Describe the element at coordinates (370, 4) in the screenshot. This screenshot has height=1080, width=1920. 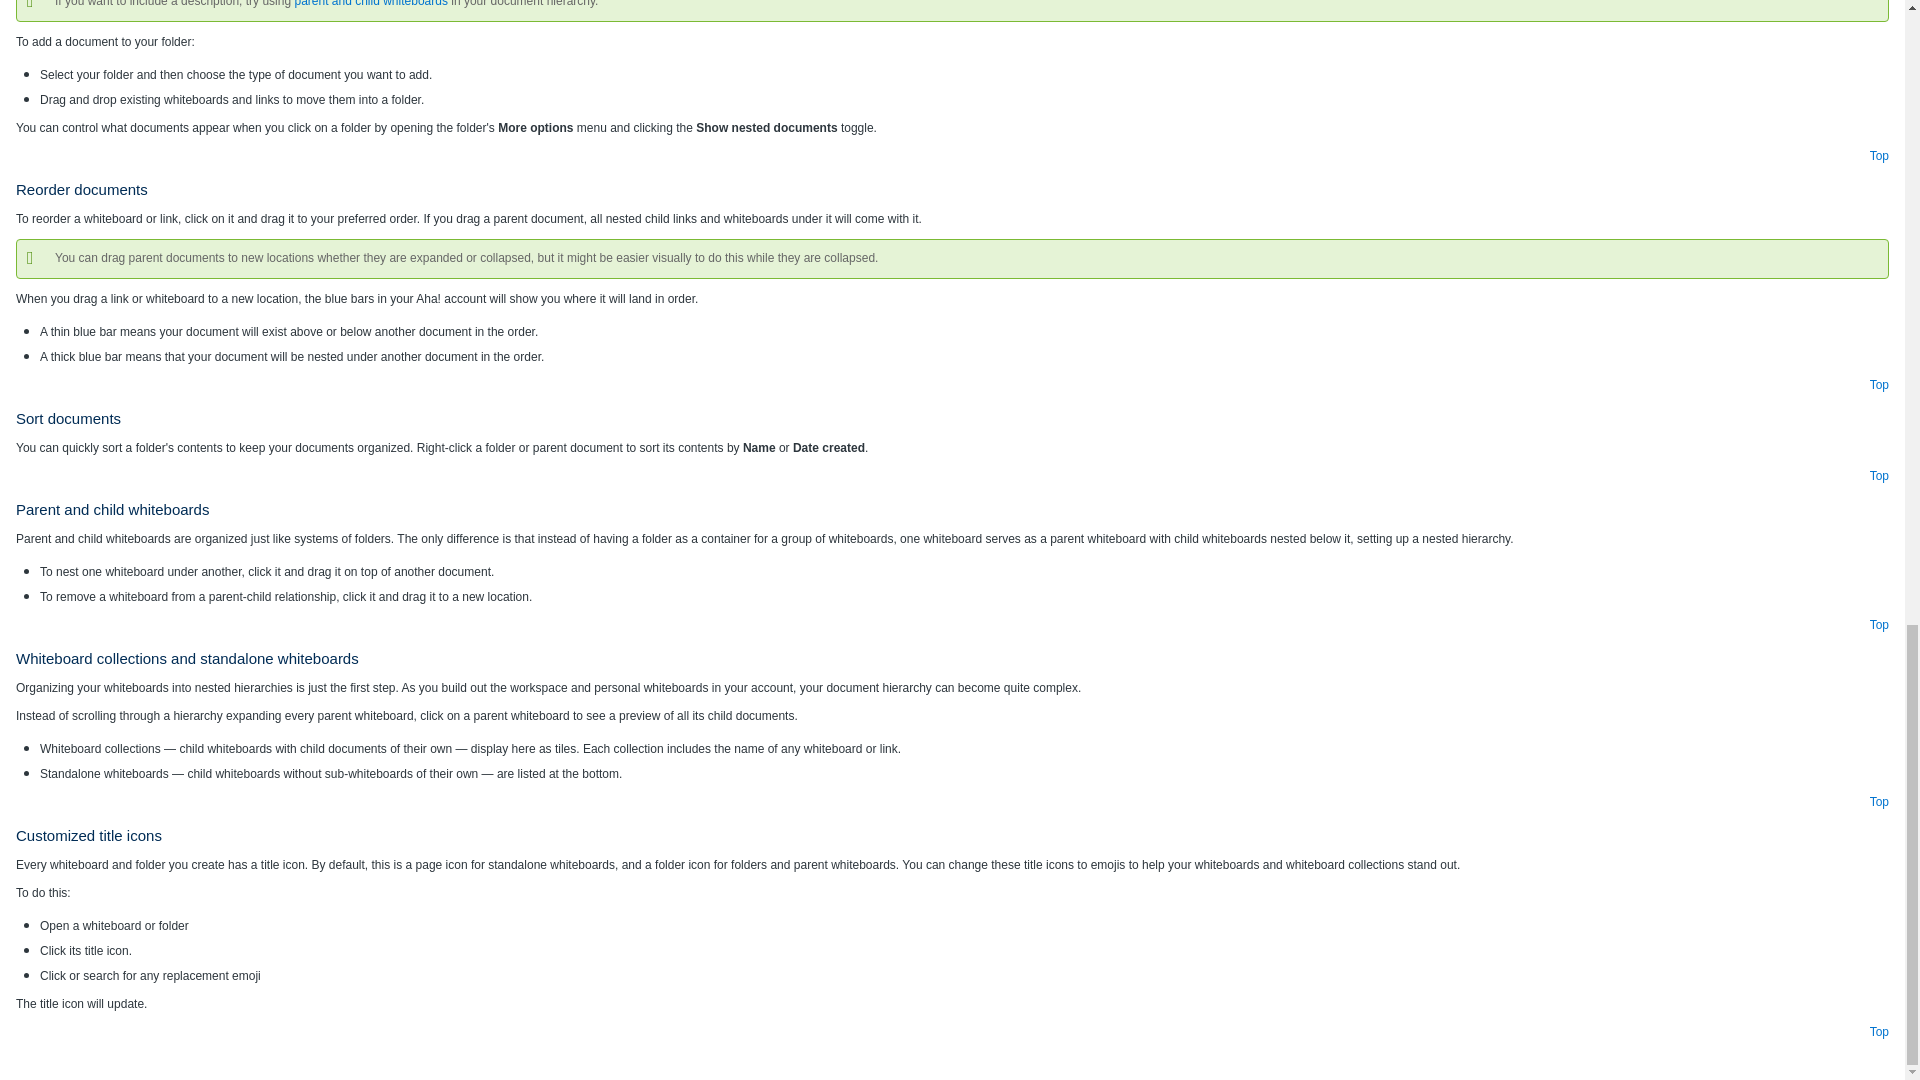
I see `parent and child whiteboards` at that location.